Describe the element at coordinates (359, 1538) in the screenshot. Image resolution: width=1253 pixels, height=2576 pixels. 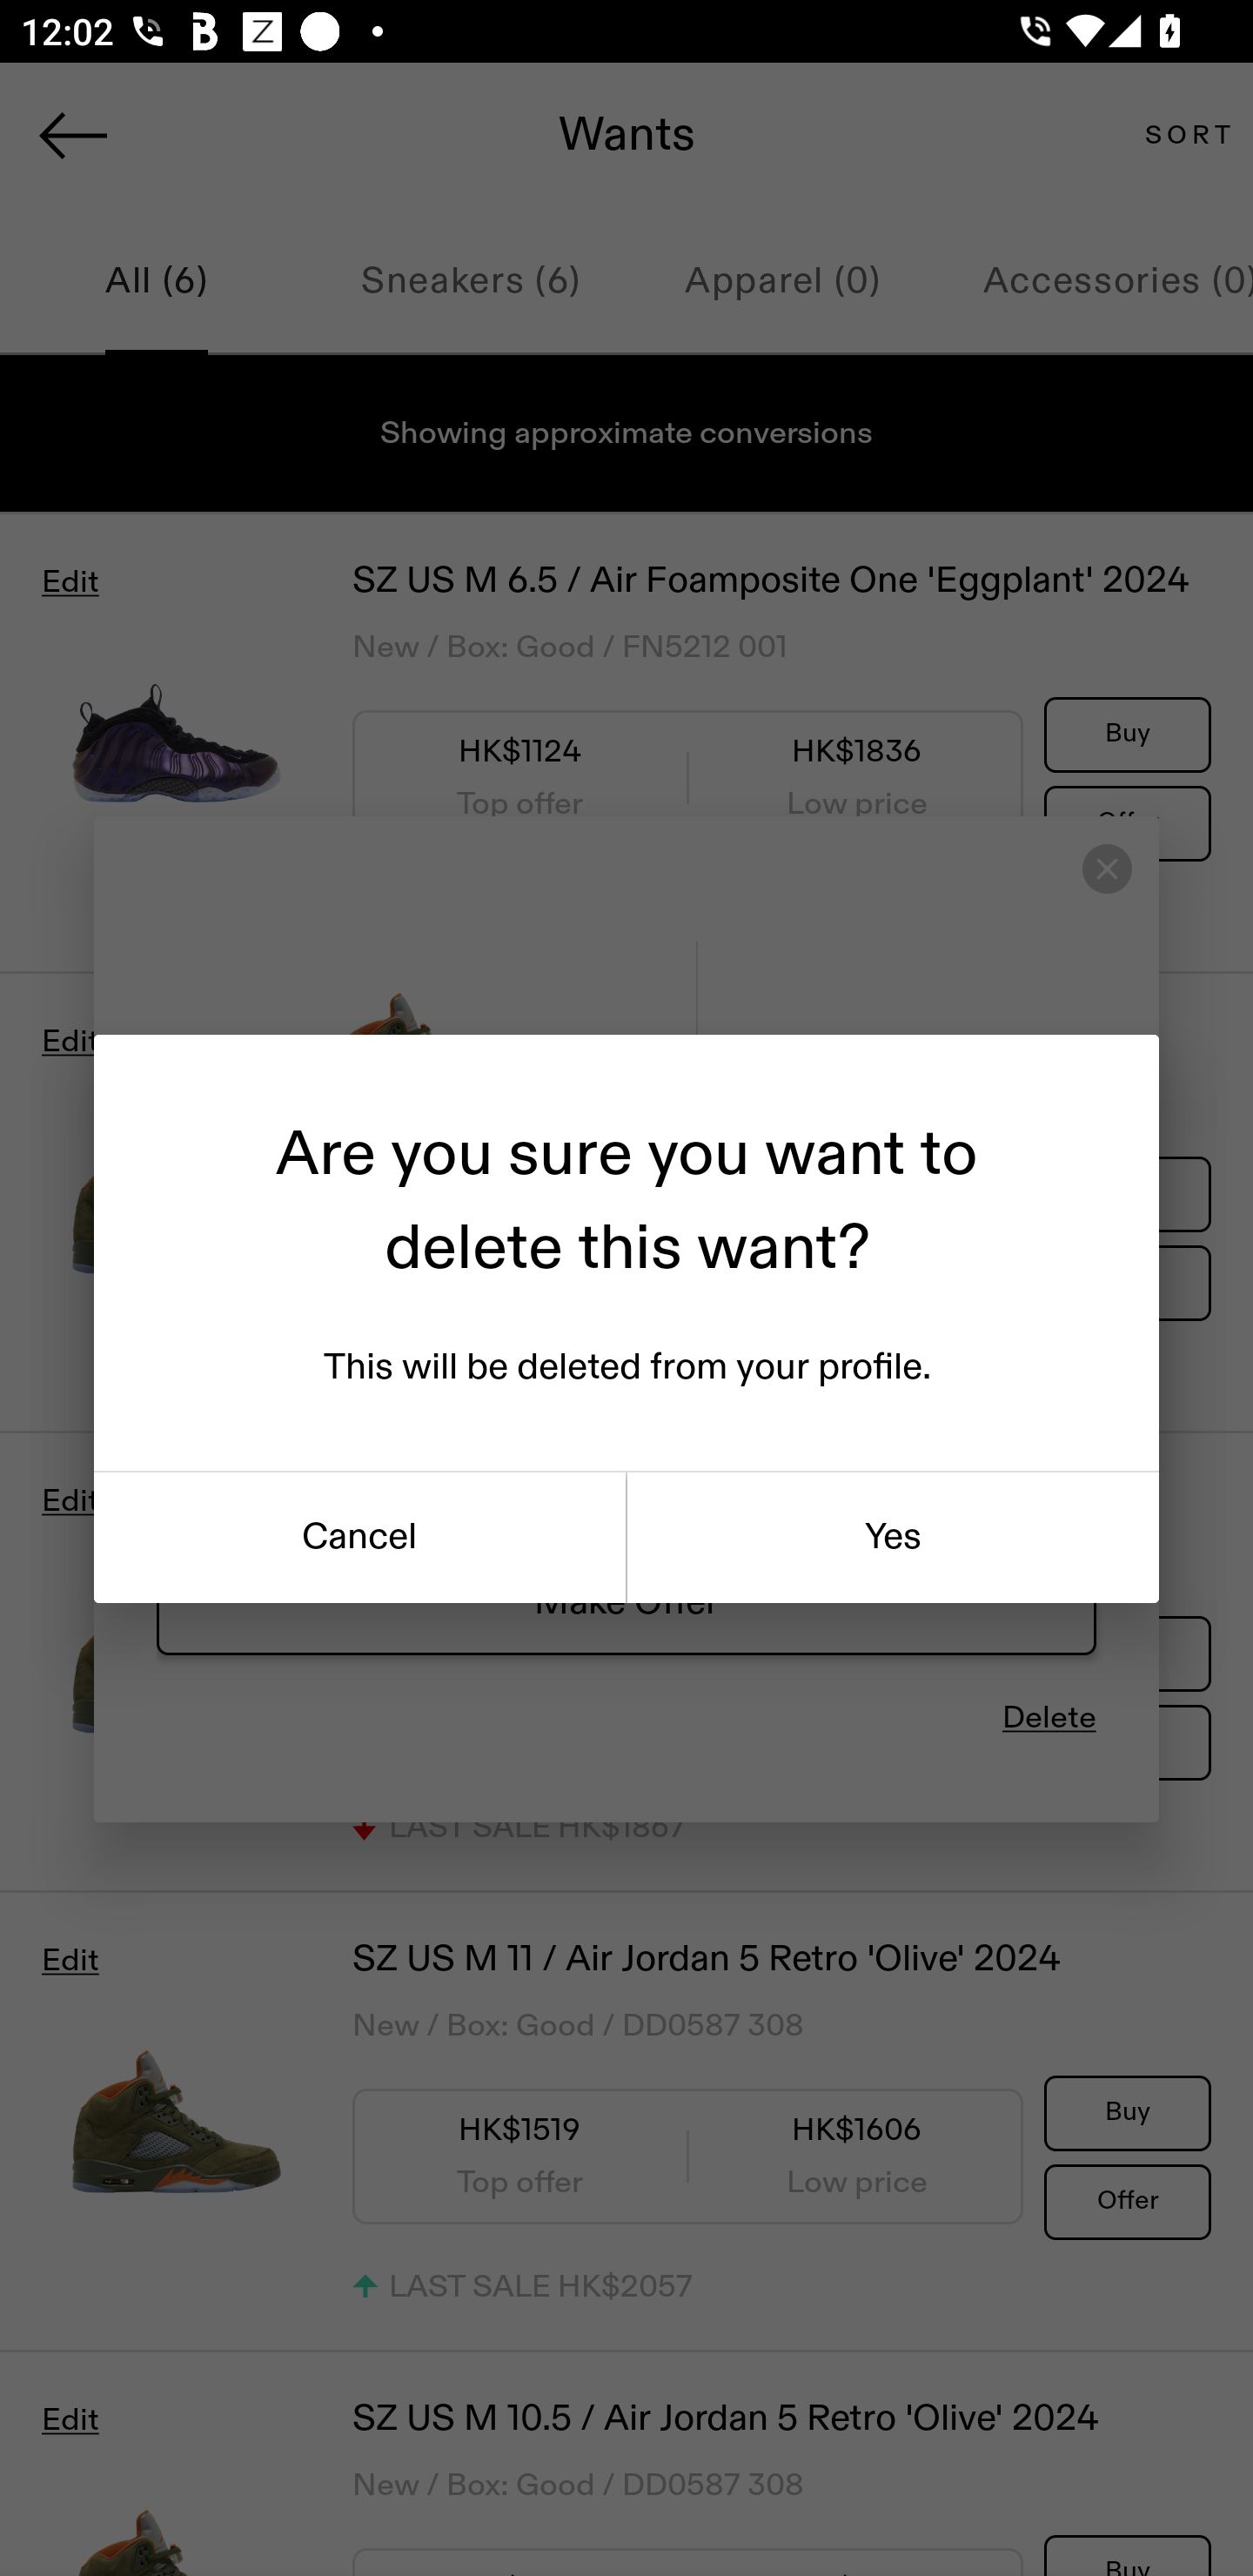
I see `Cancel` at that location.